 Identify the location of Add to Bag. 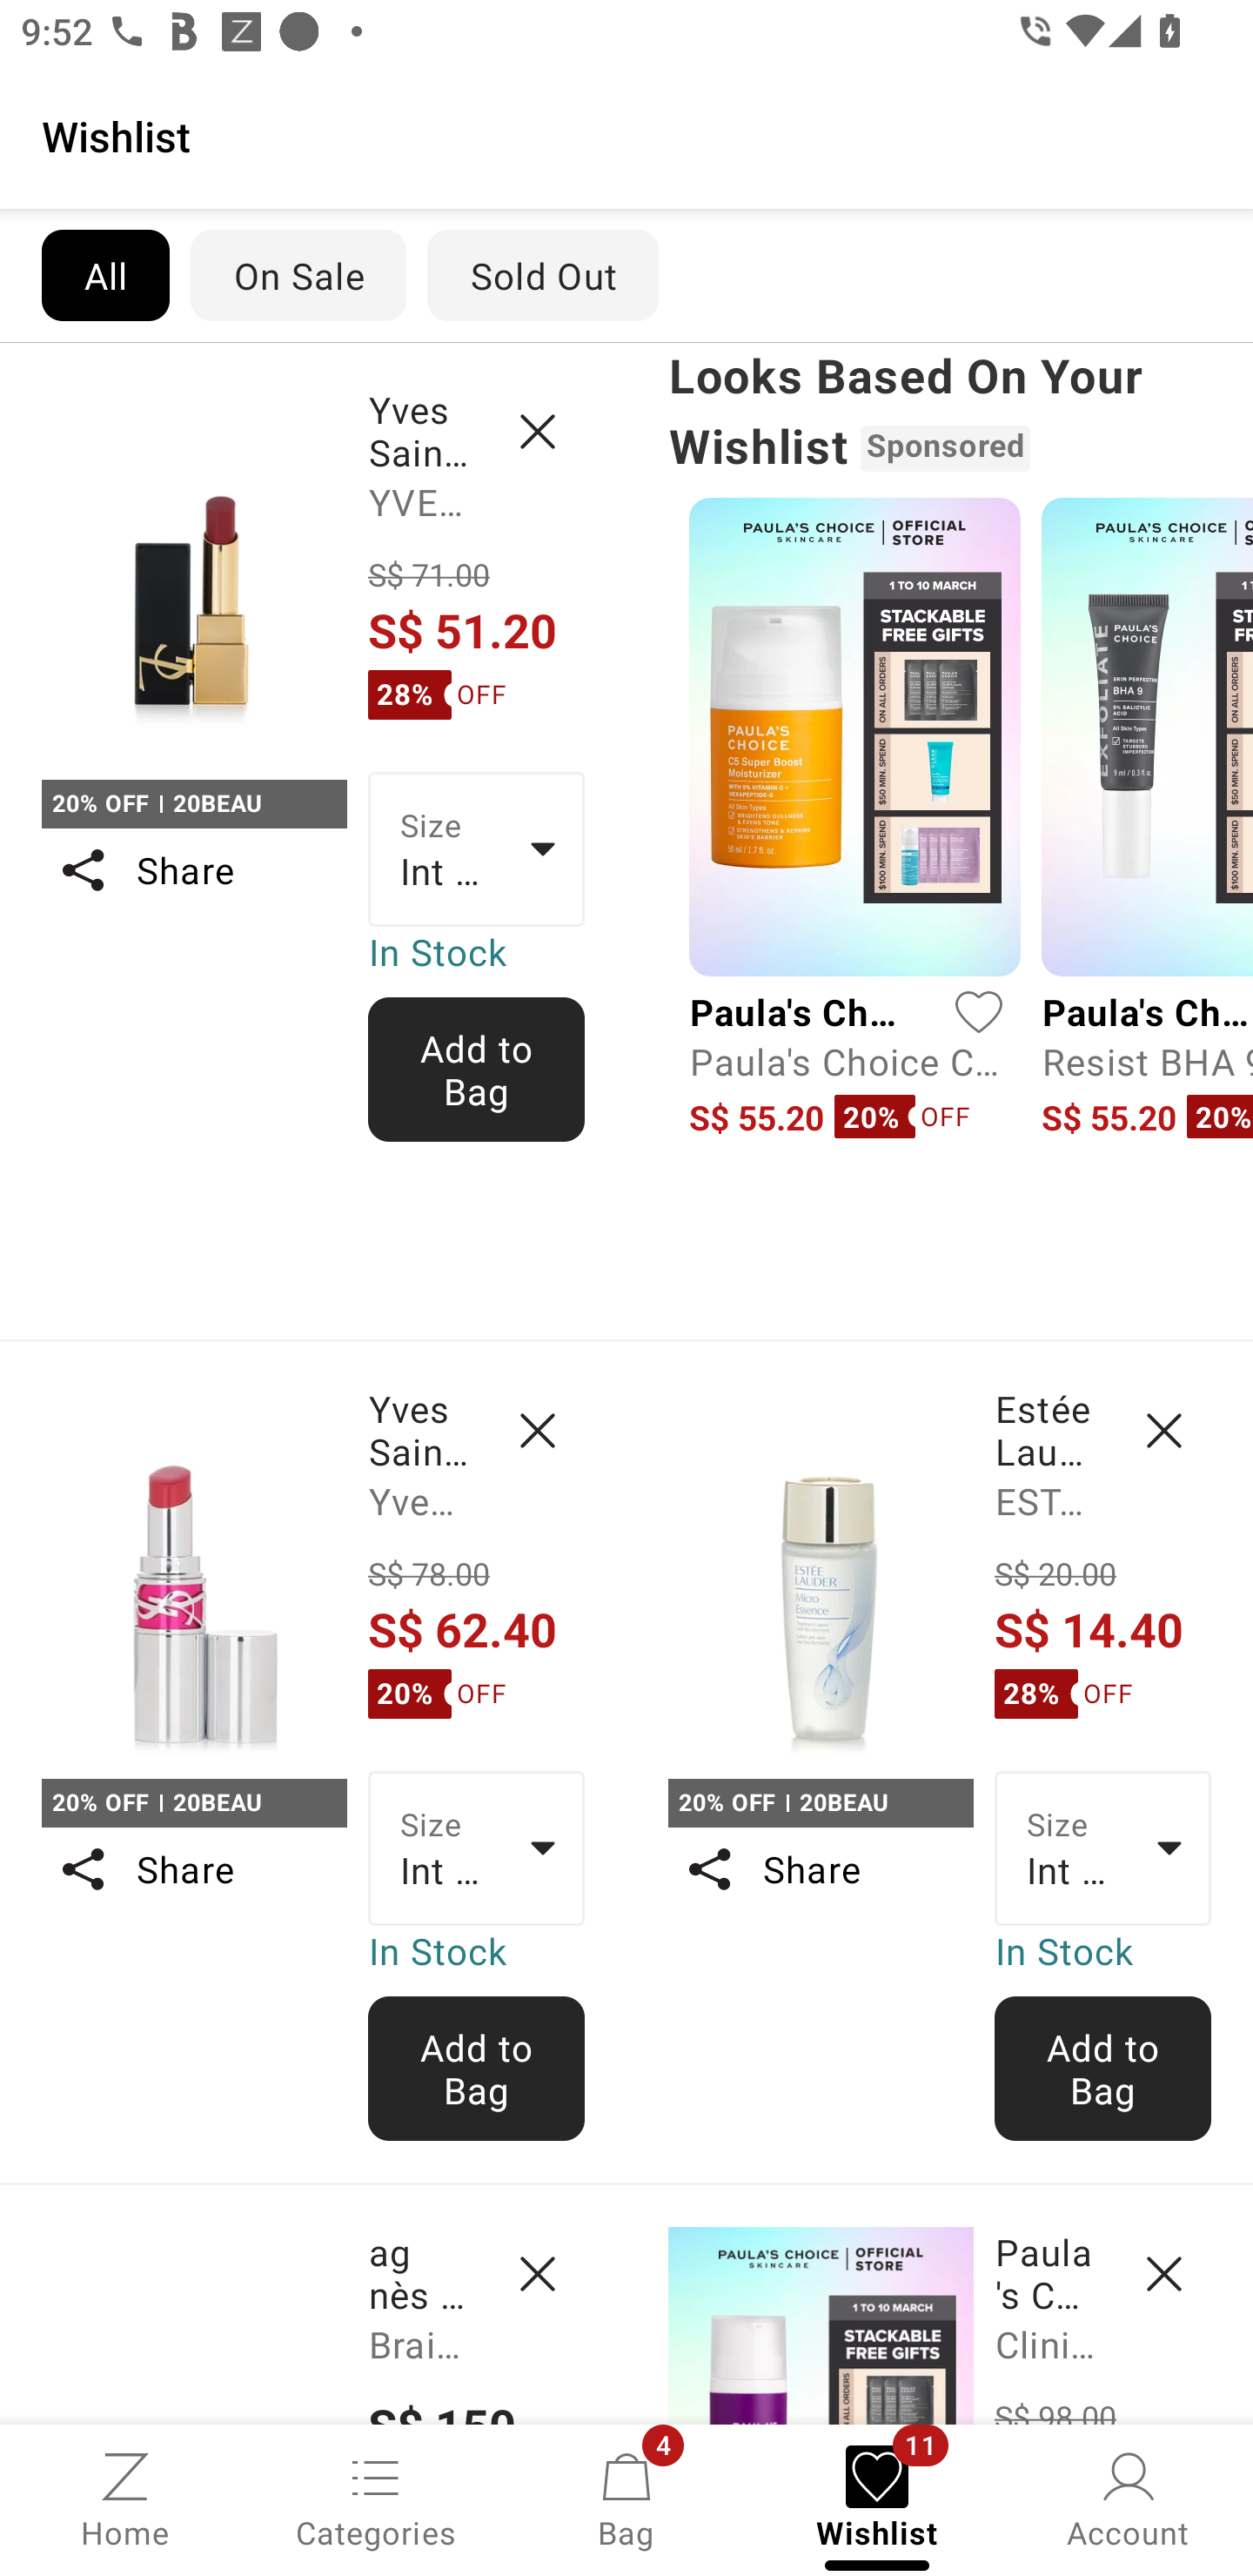
(477, 2068).